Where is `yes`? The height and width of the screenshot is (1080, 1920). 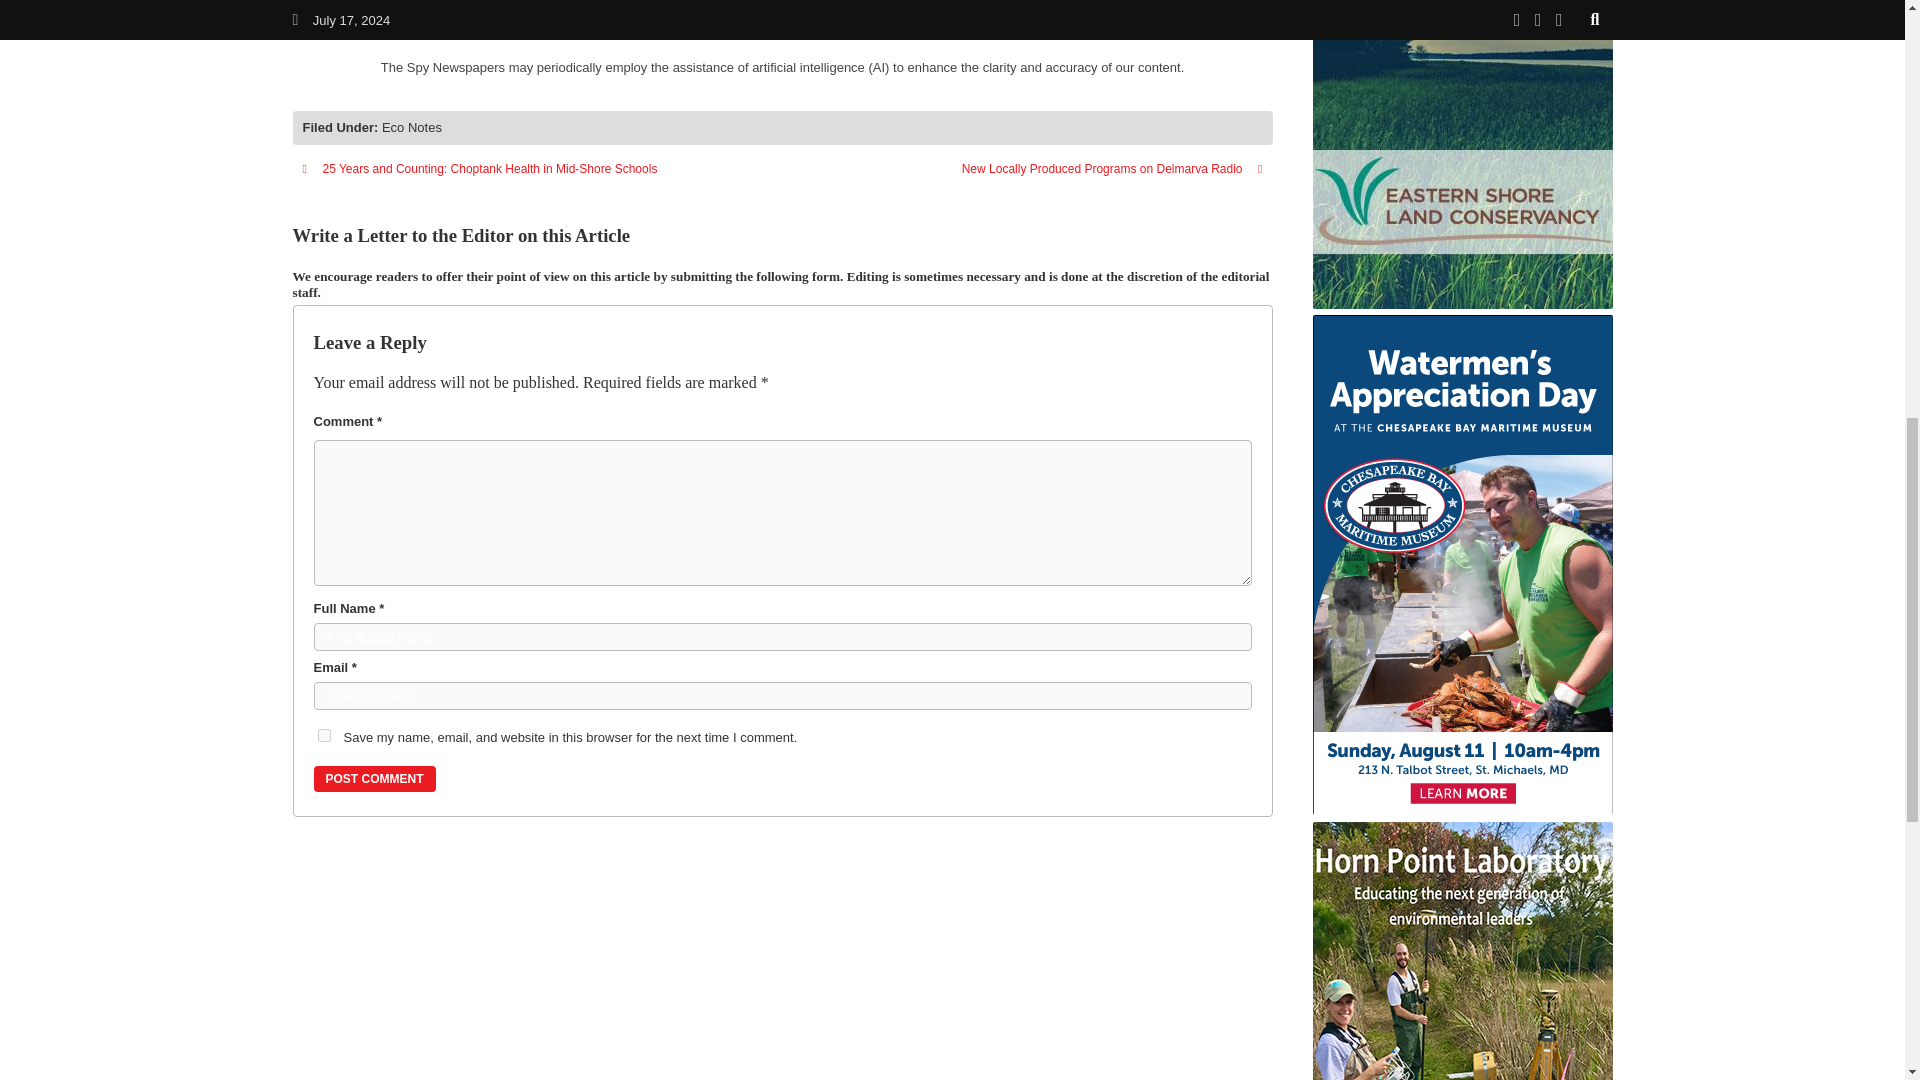
yes is located at coordinates (324, 735).